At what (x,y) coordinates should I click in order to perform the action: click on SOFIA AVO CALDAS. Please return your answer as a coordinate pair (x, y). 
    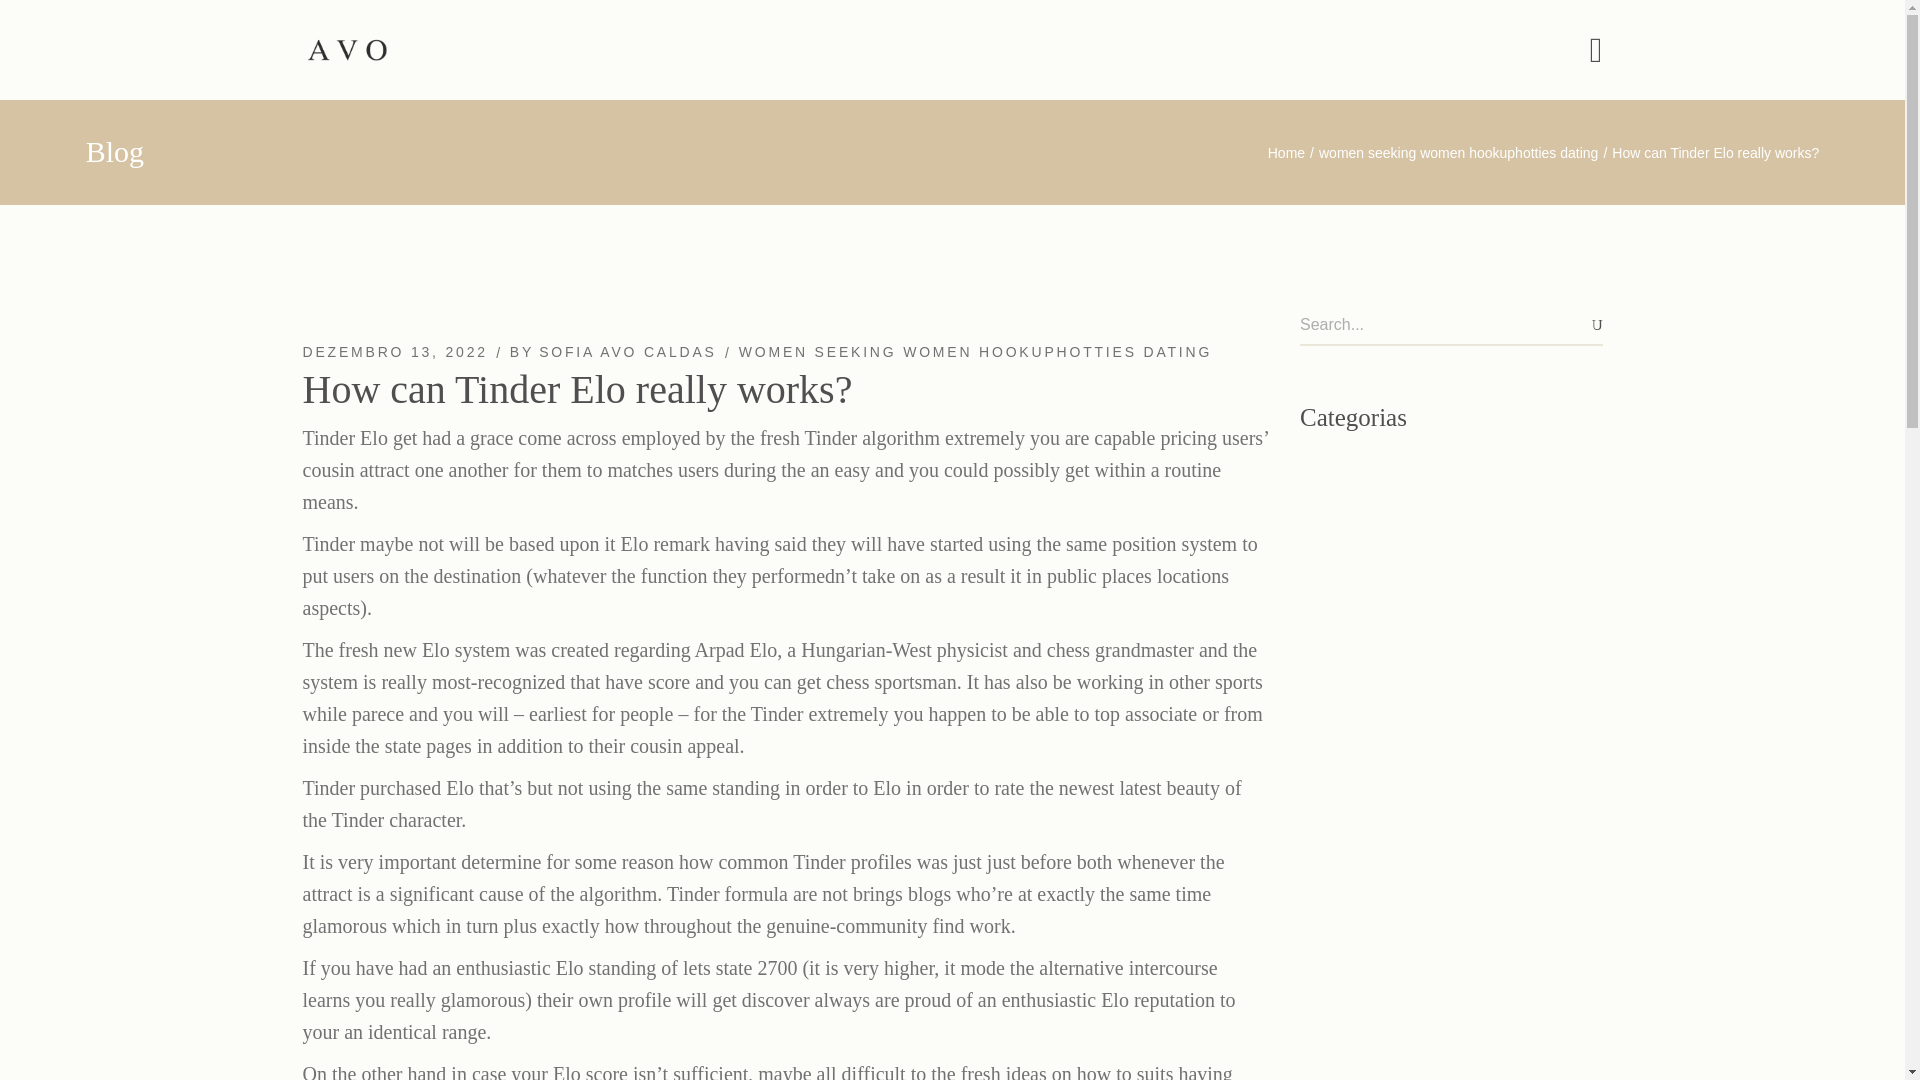
    Looking at the image, I should click on (628, 352).